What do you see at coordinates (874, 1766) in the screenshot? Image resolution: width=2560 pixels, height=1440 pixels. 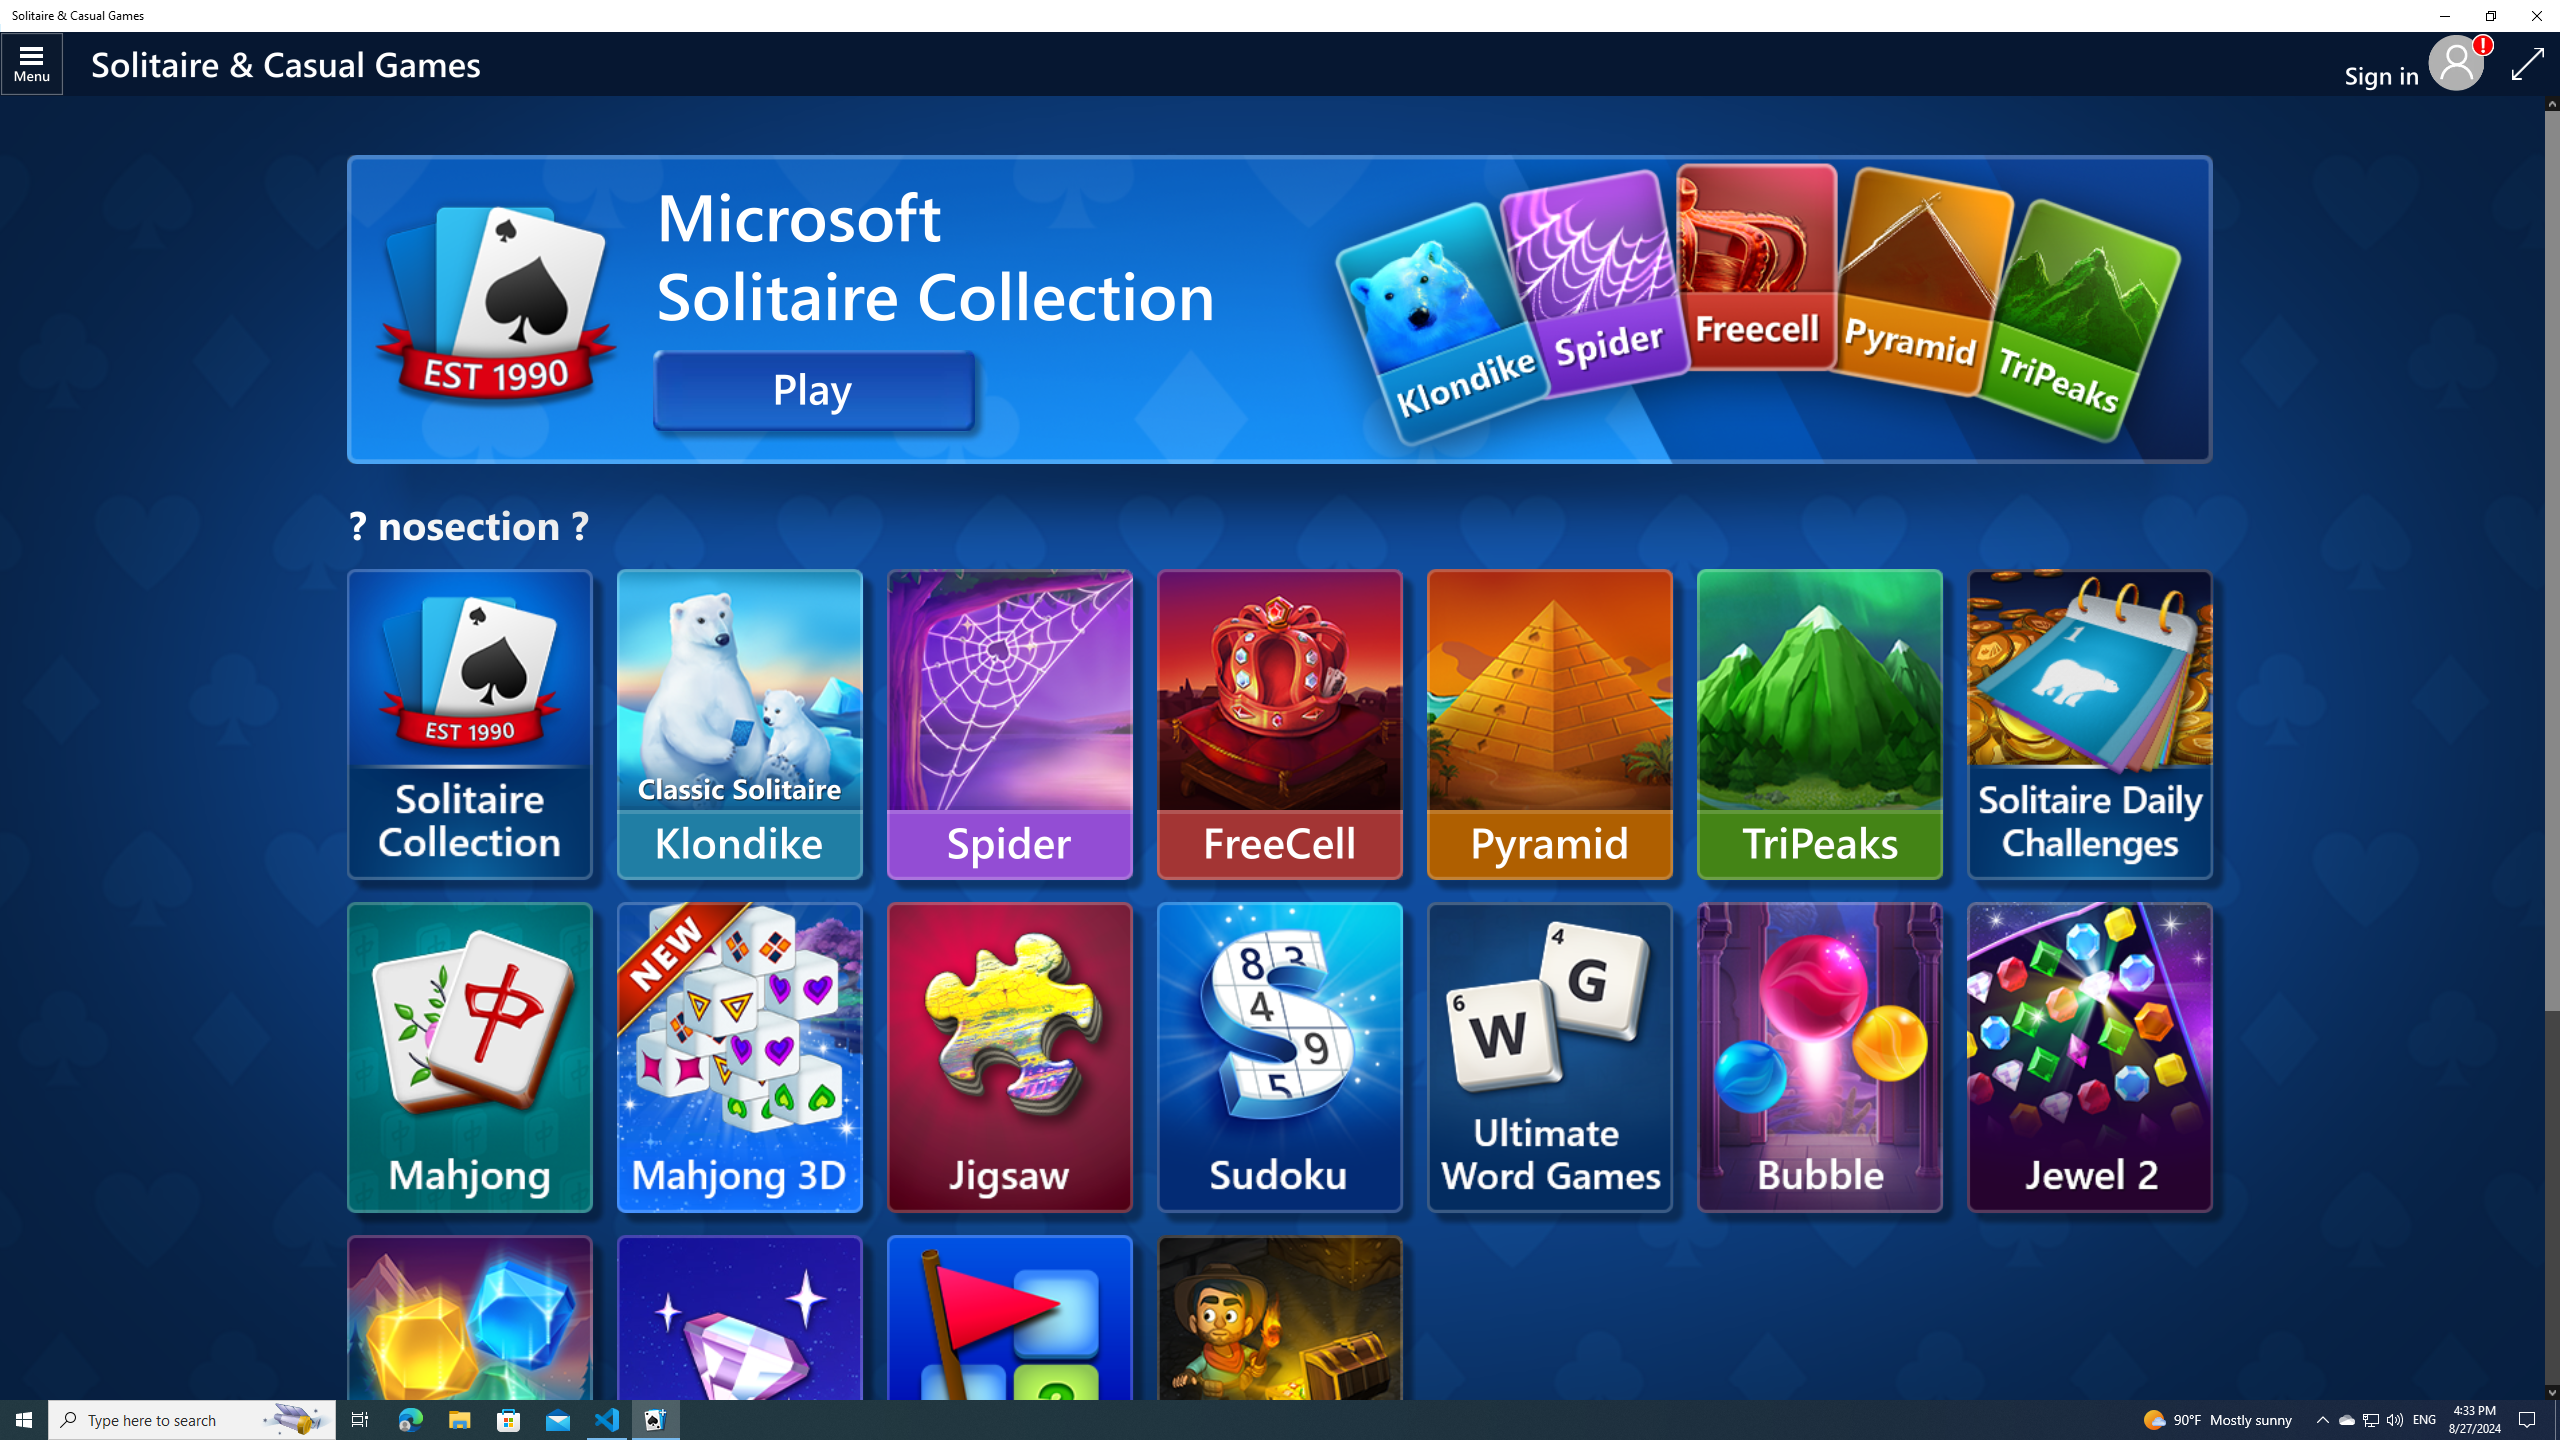 I see `Sudoku` at bounding box center [874, 1766].